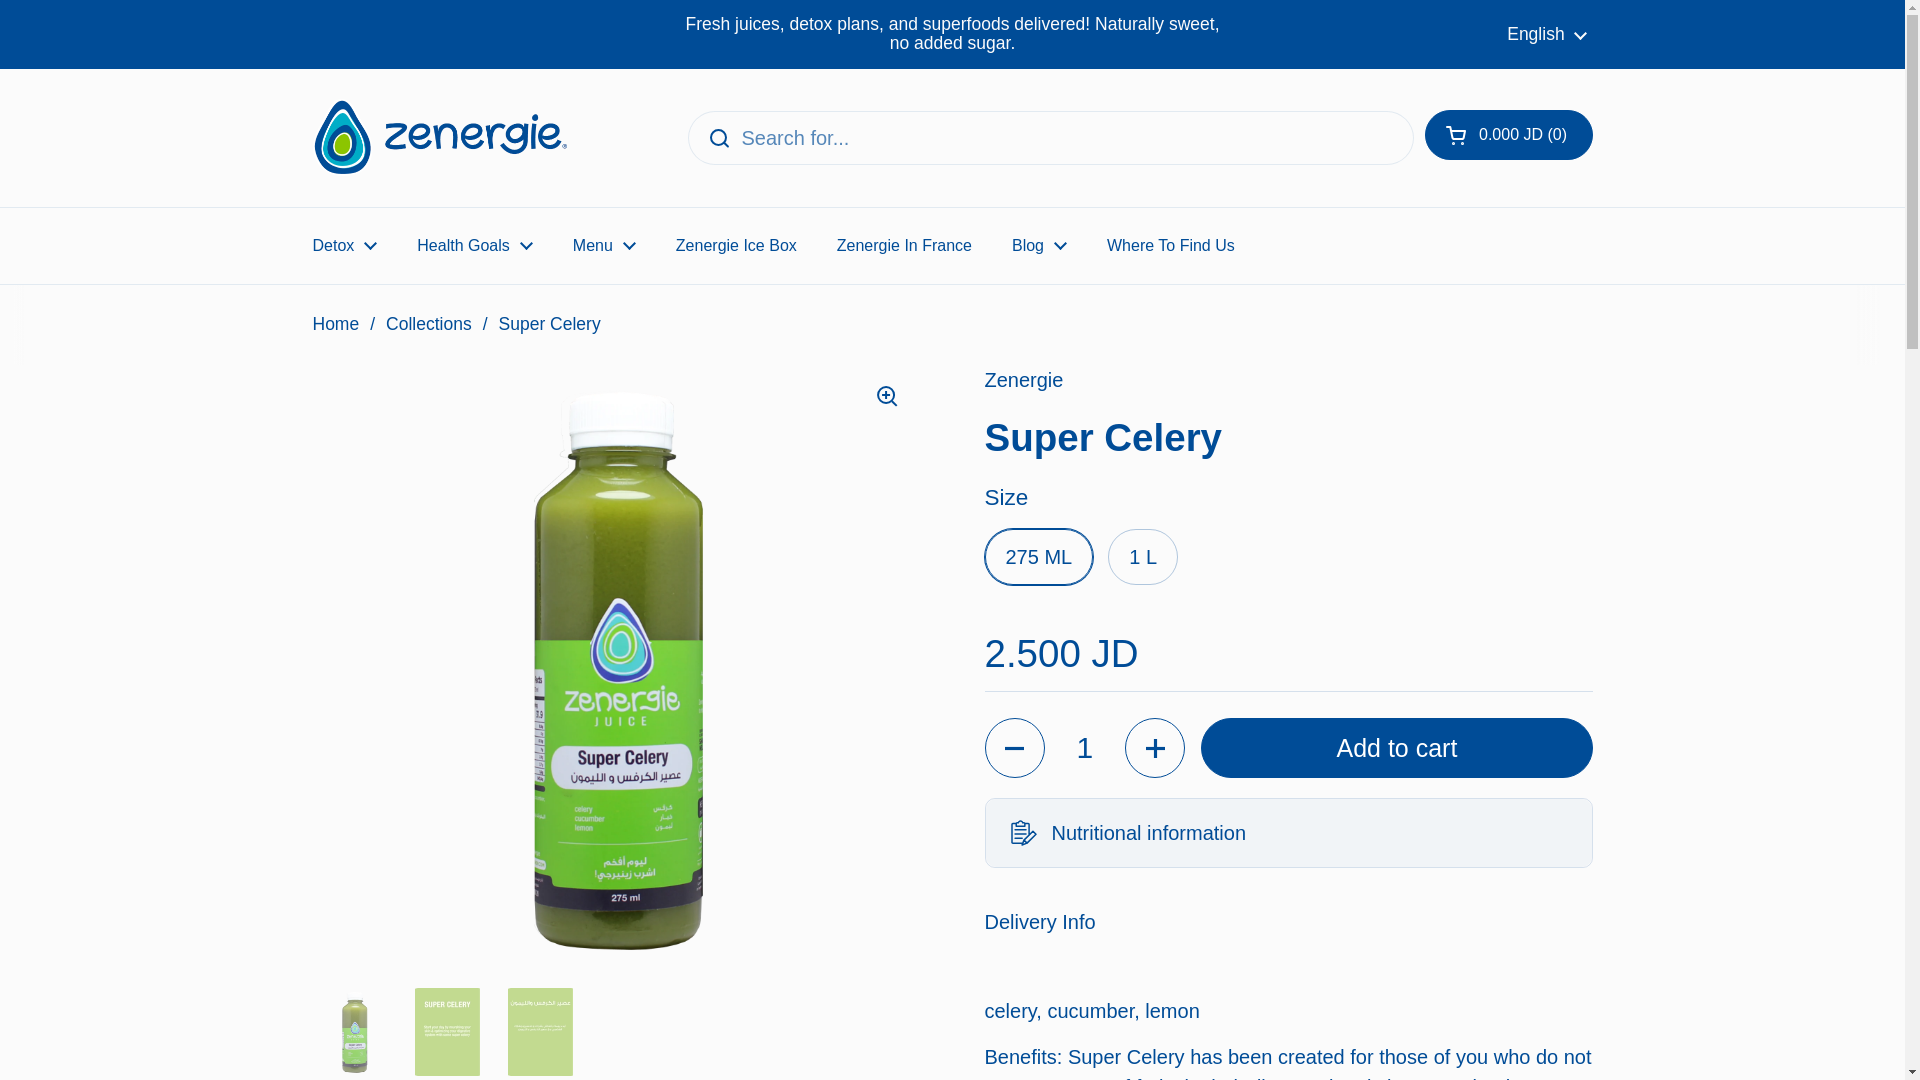 This screenshot has height=1080, width=1920. What do you see at coordinates (1170, 244) in the screenshot?
I see `Where To Find Us` at bounding box center [1170, 244].